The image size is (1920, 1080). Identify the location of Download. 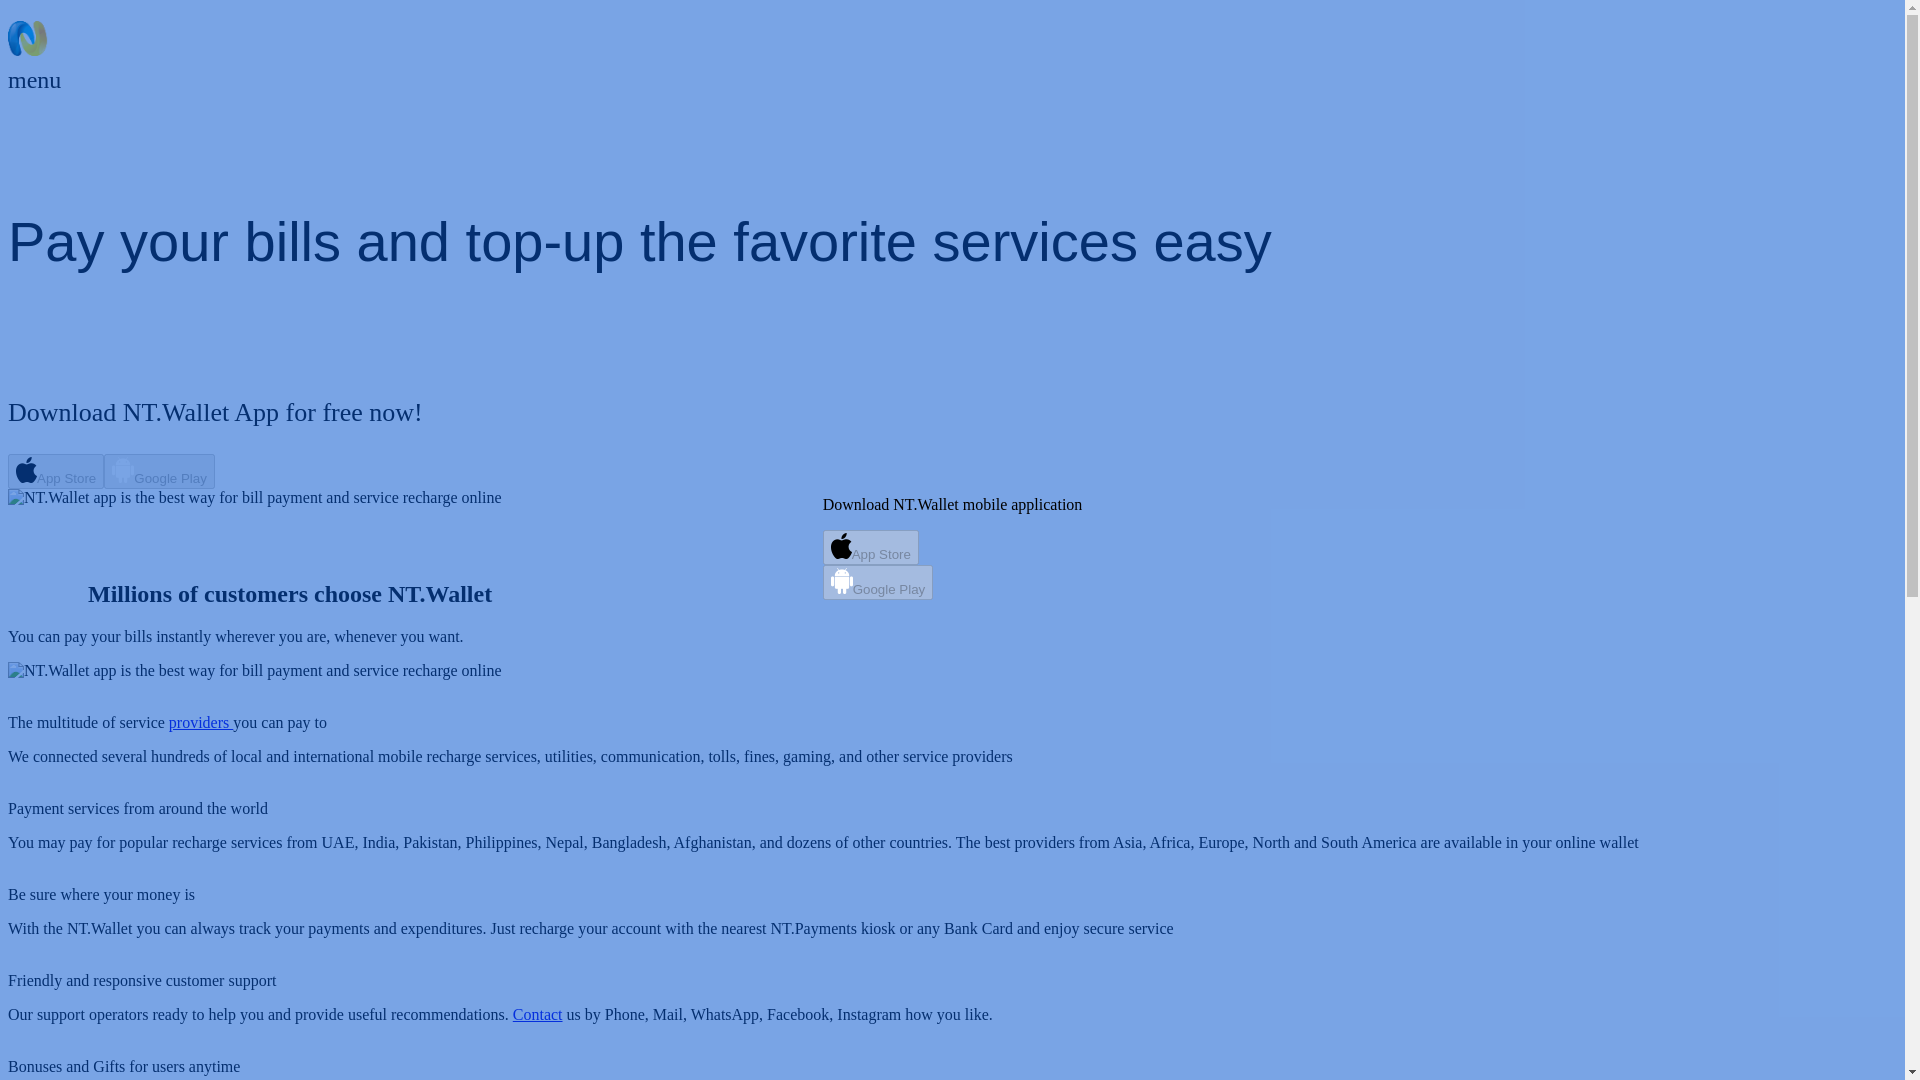
(36, 138).